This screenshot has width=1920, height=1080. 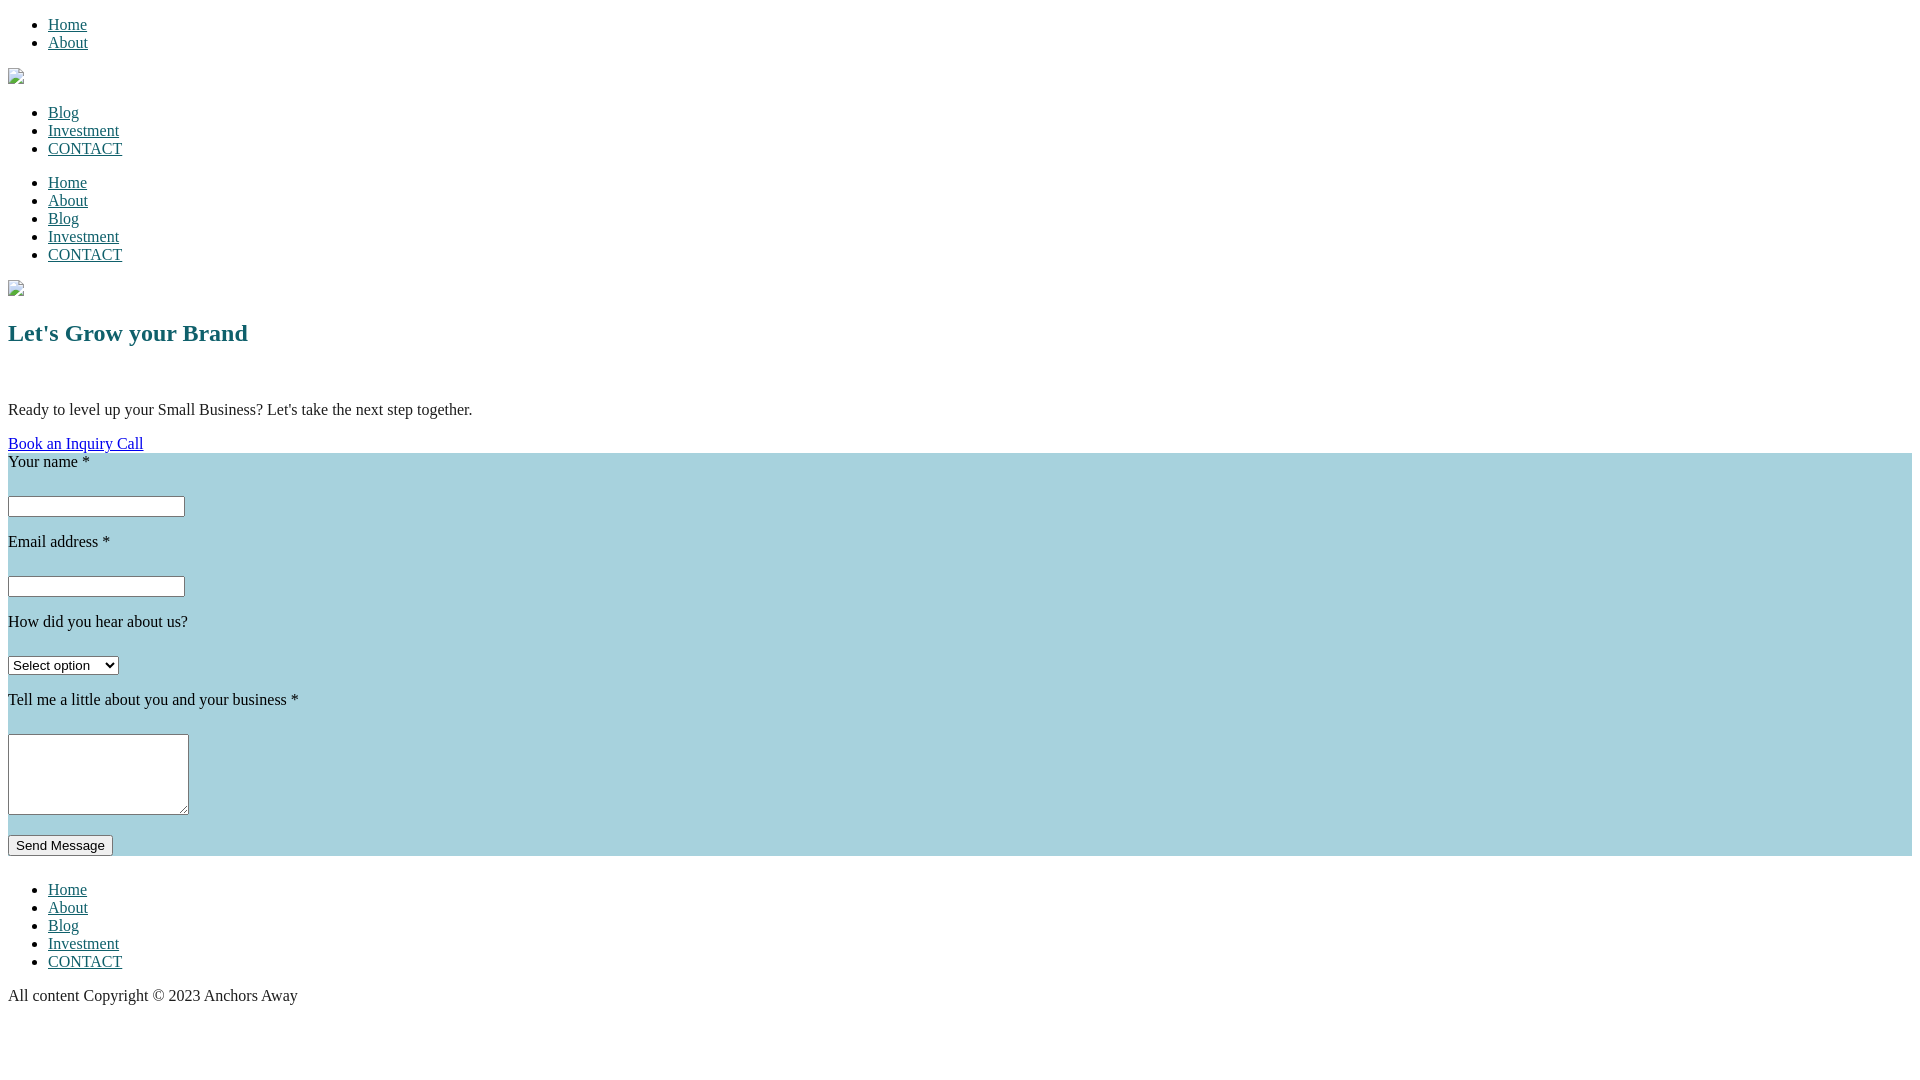 I want to click on About, so click(x=68, y=42).